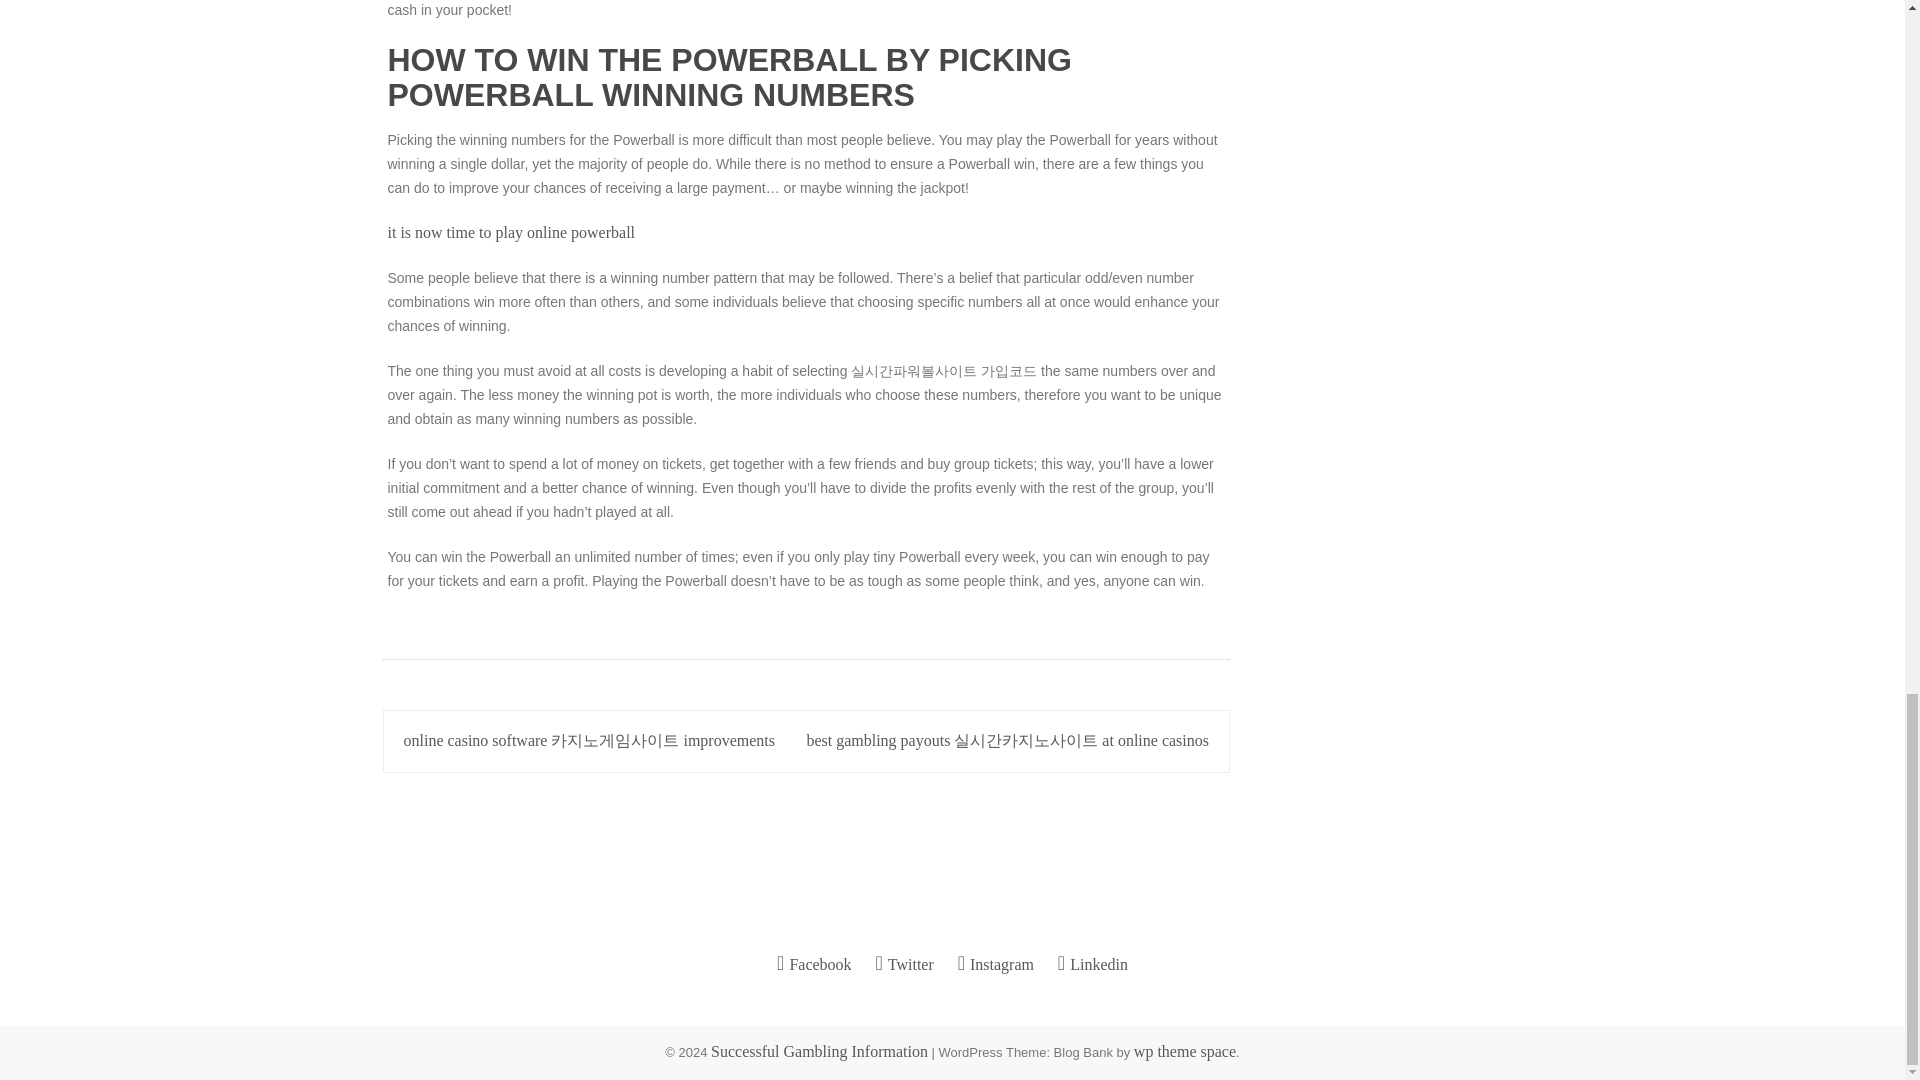 This screenshot has width=1920, height=1080. What do you see at coordinates (1185, 1051) in the screenshot?
I see `wp theme space` at bounding box center [1185, 1051].